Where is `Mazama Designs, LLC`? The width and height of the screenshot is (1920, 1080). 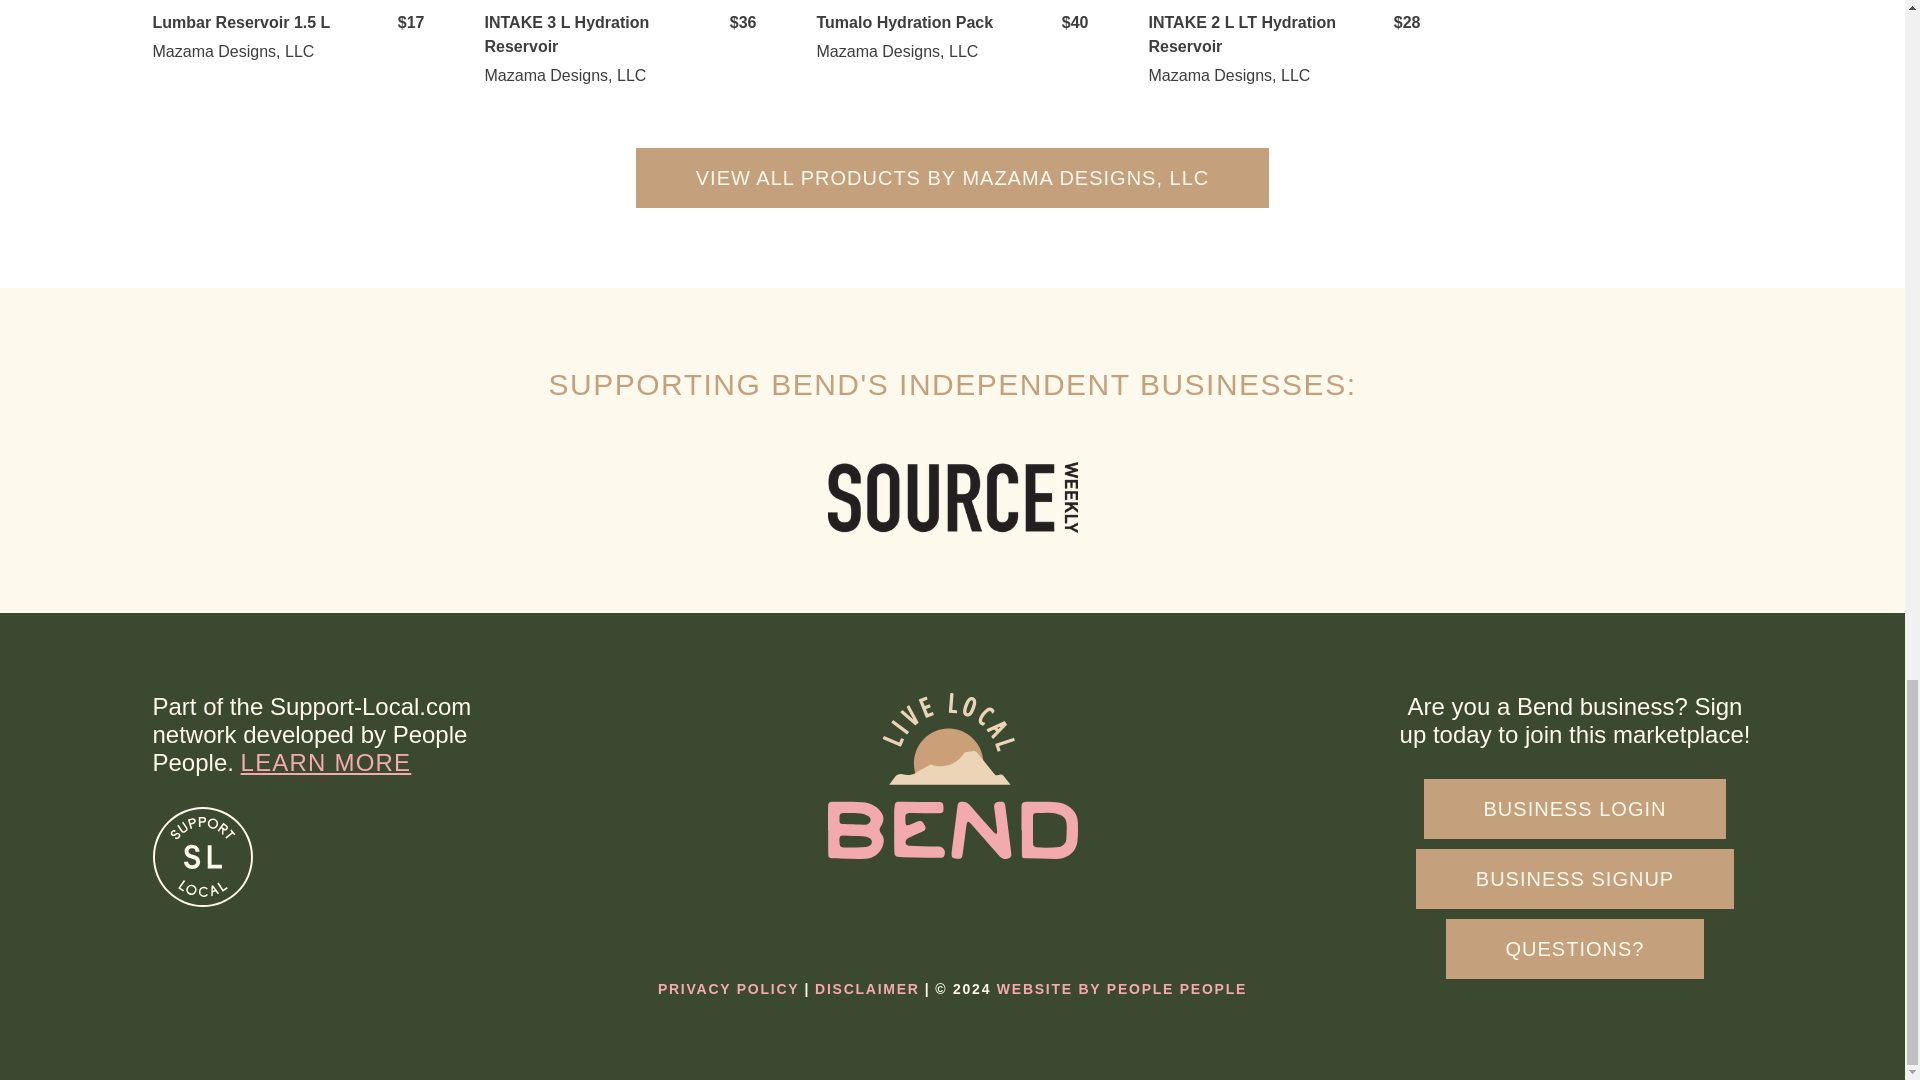
Mazama Designs, LLC is located at coordinates (232, 52).